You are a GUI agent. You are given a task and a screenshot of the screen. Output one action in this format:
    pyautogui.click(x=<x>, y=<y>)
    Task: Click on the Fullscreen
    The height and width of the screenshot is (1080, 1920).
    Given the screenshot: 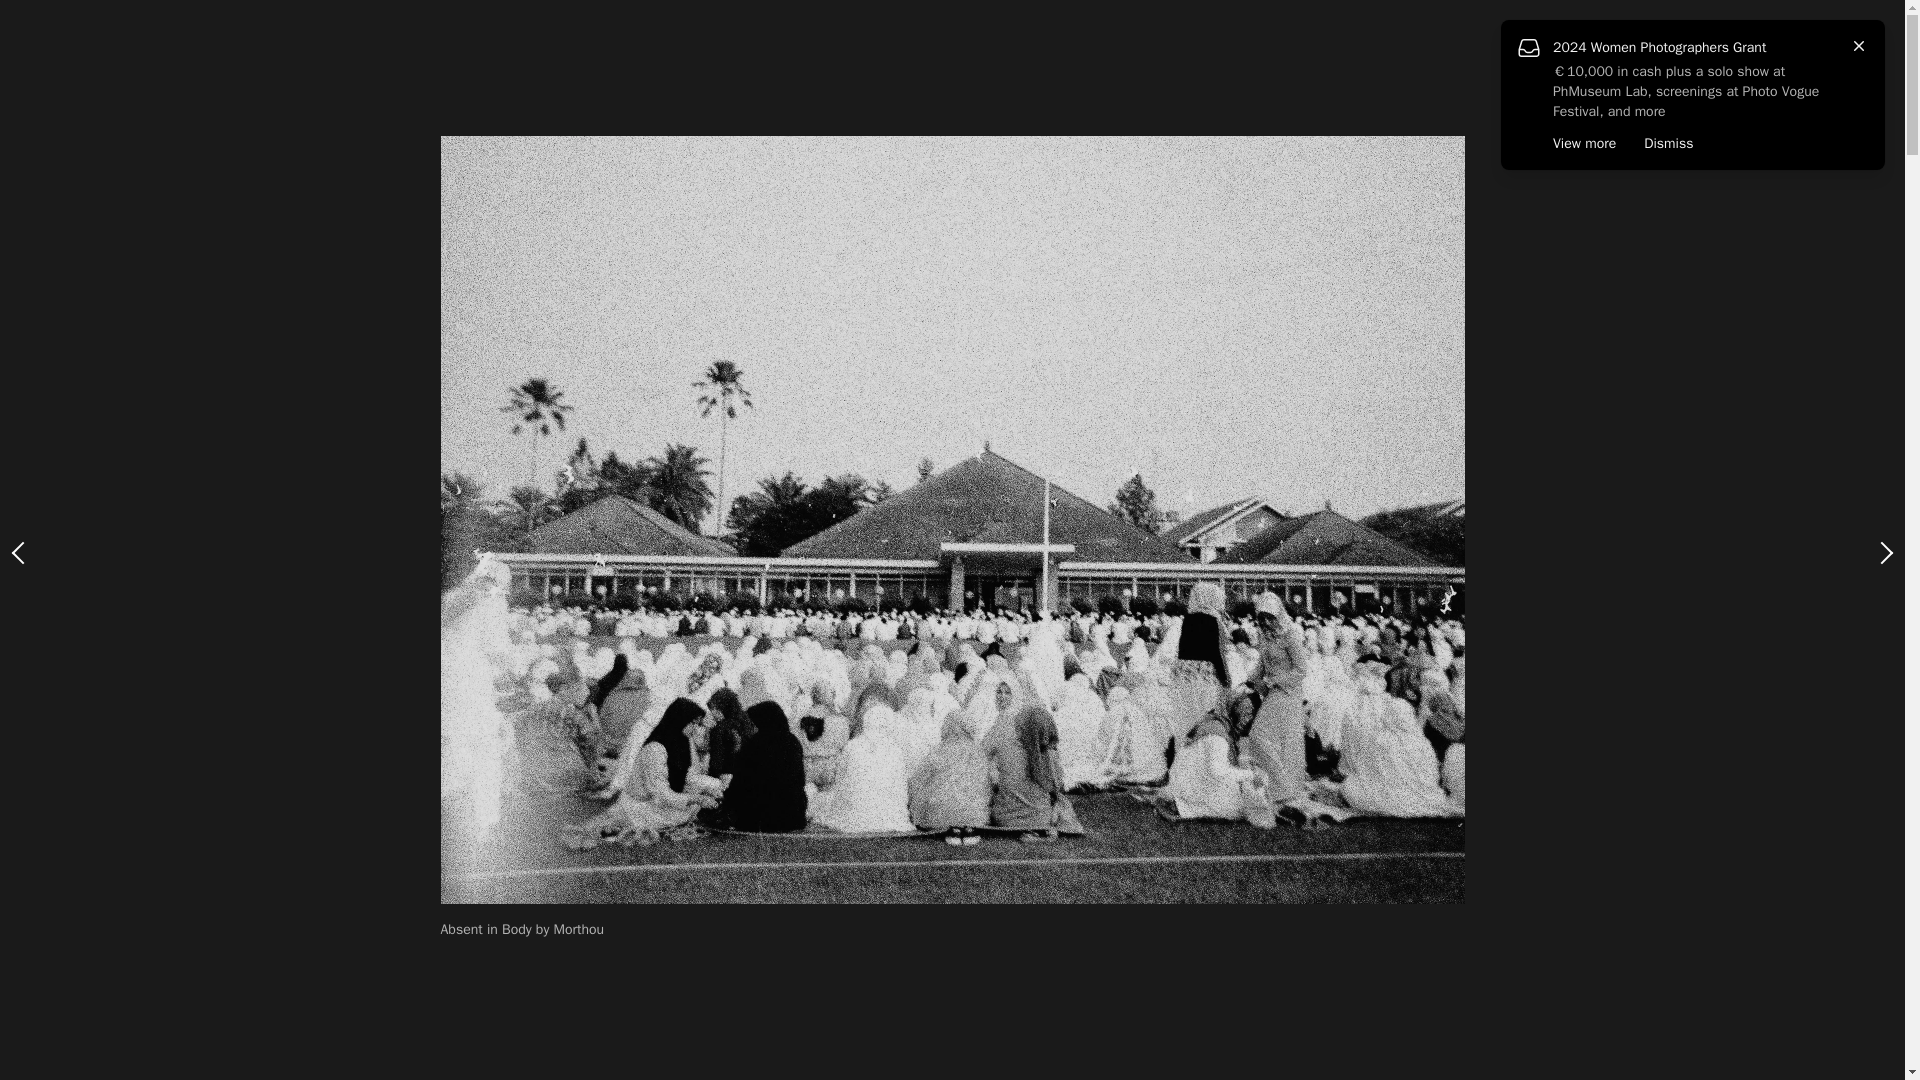 What is the action you would take?
    pyautogui.click(x=1741, y=82)
    